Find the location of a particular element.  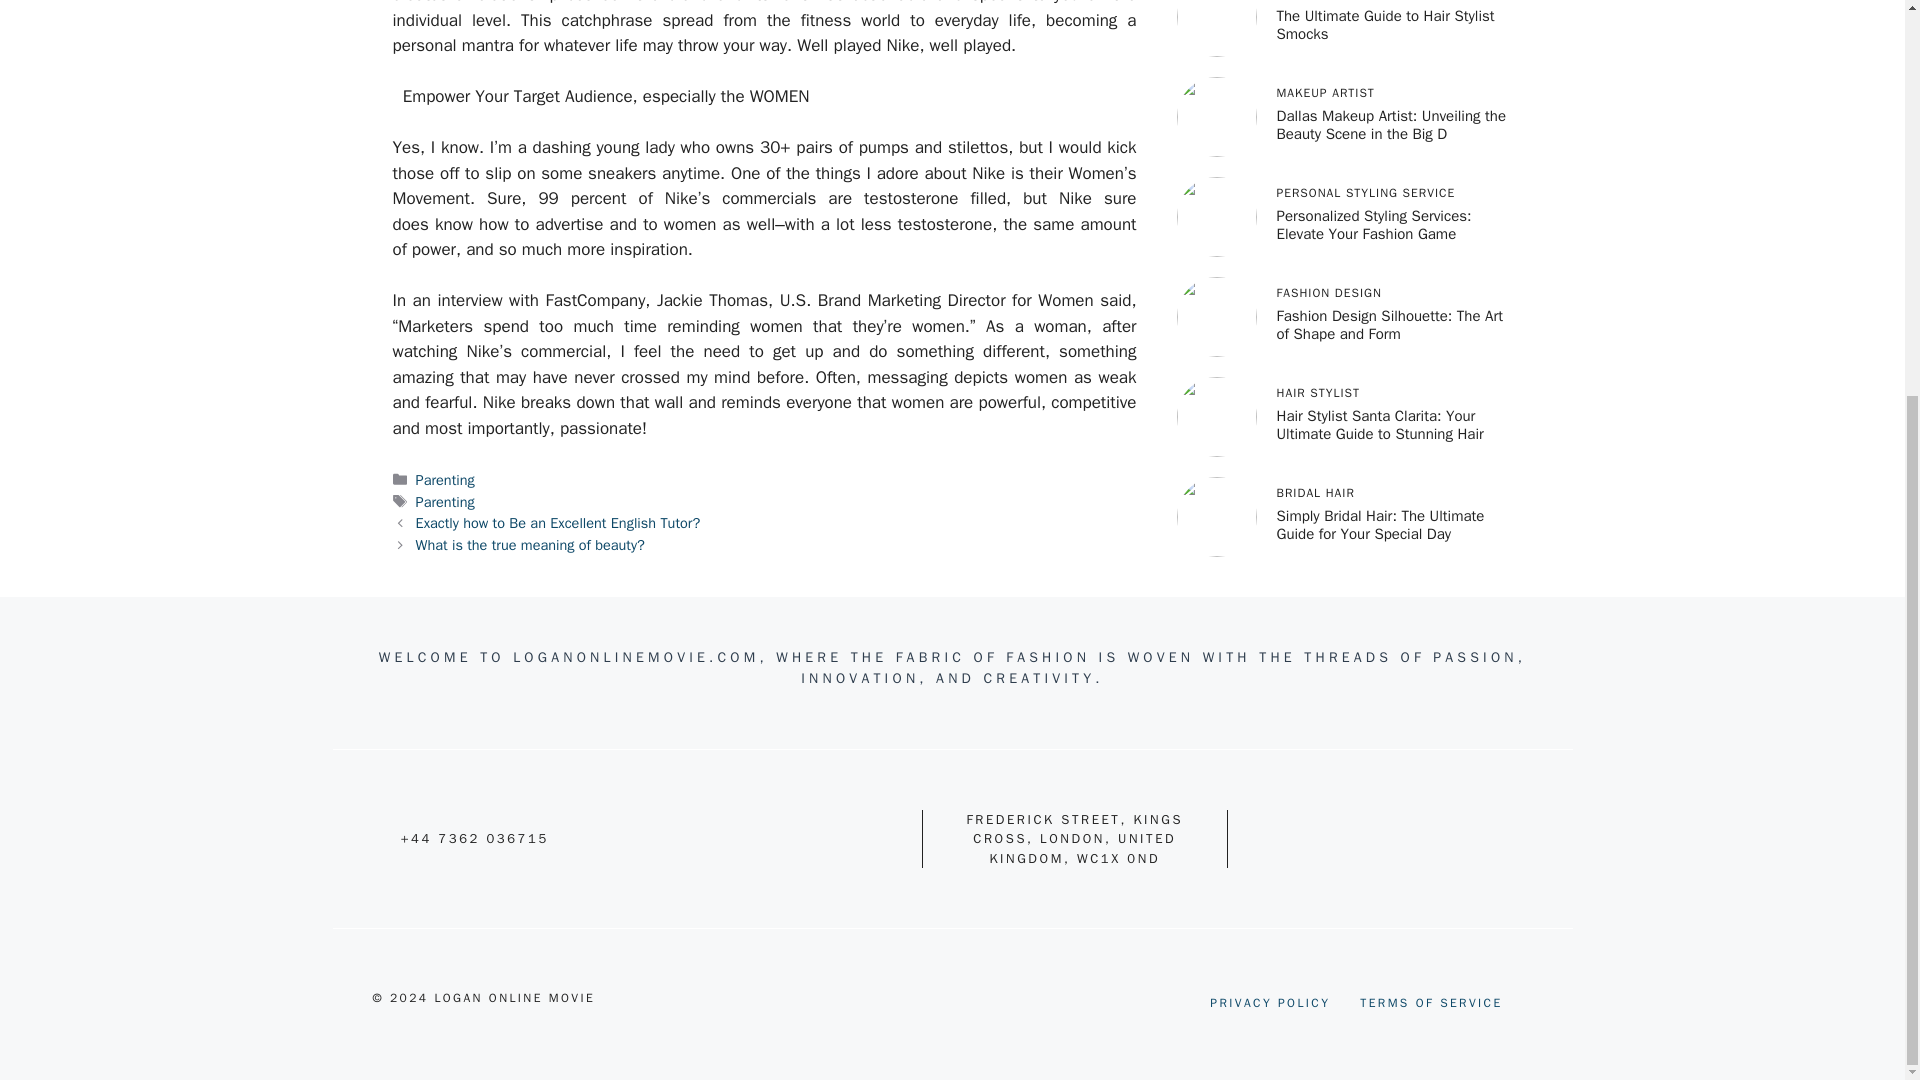

The Ultimate Guide to Hair Stylist Smocks is located at coordinates (1384, 8).